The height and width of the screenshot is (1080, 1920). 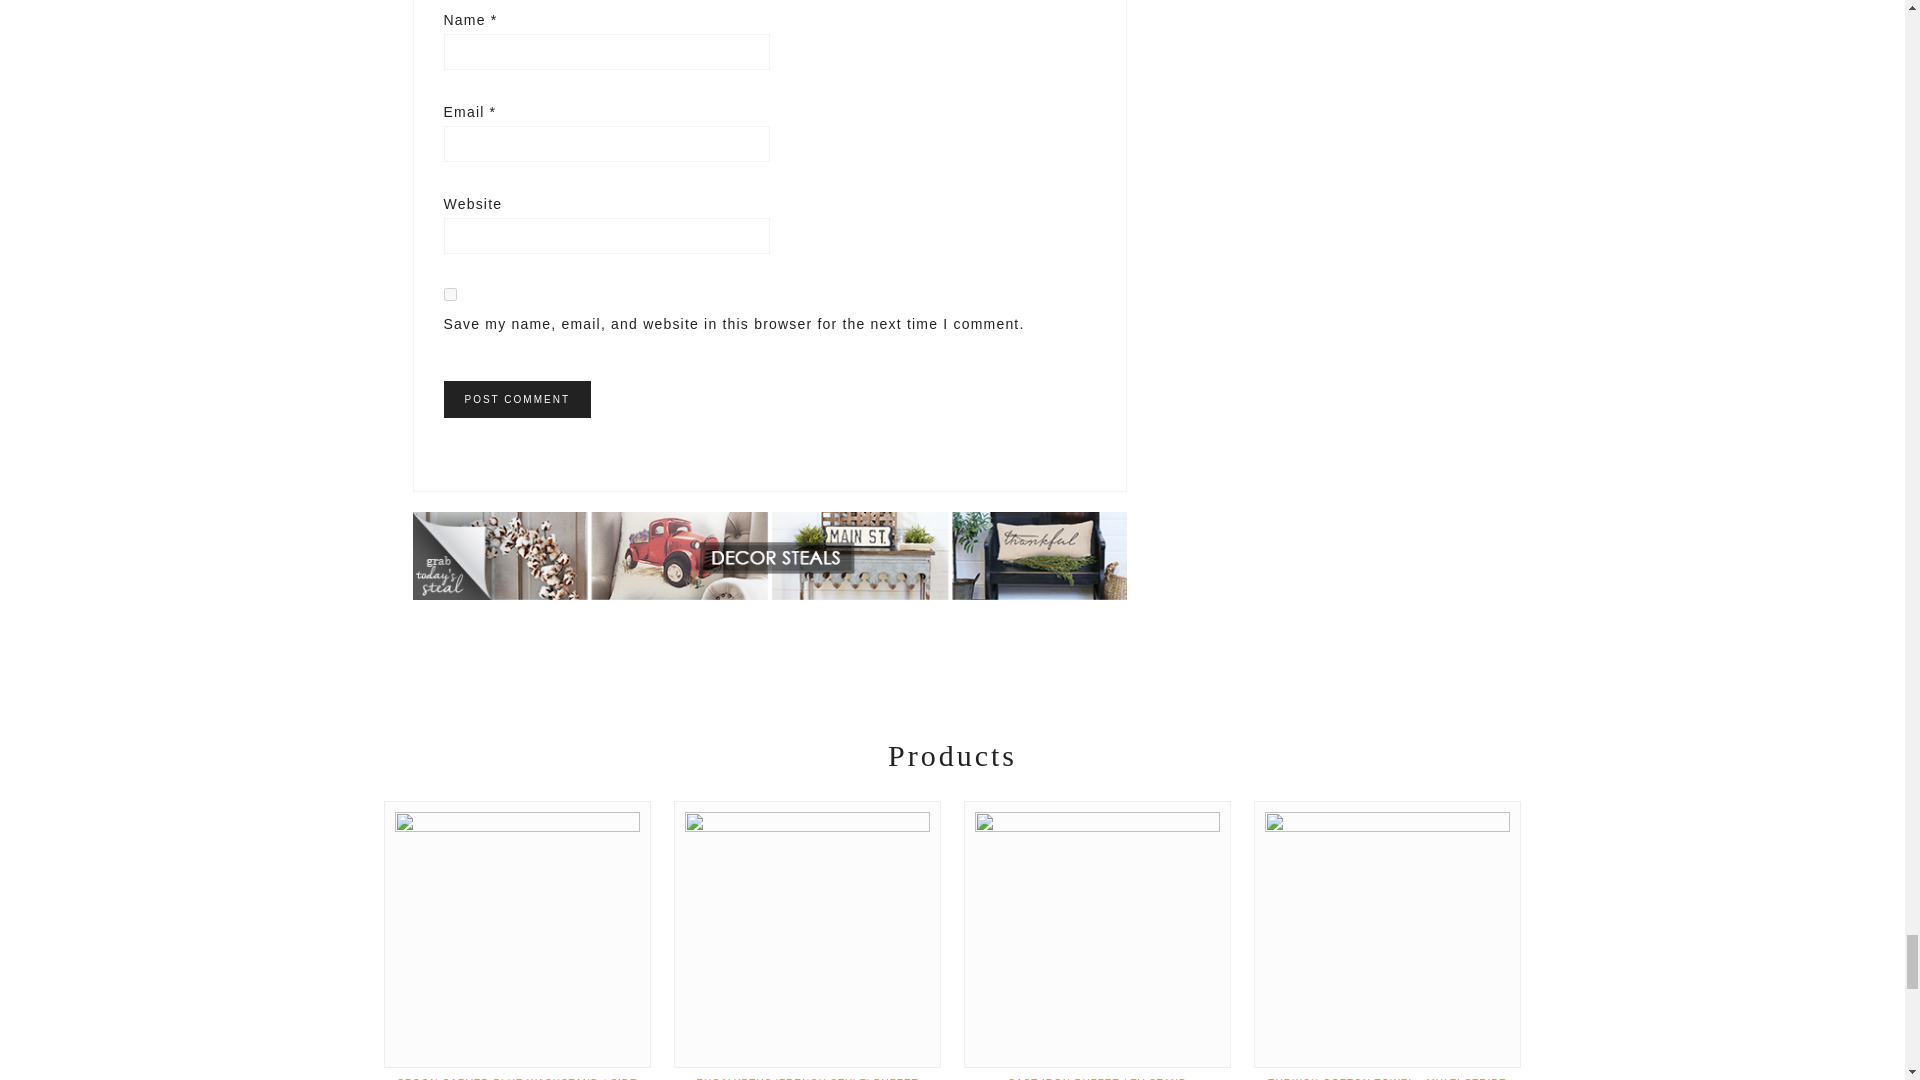 What do you see at coordinates (450, 294) in the screenshot?
I see `yes` at bounding box center [450, 294].